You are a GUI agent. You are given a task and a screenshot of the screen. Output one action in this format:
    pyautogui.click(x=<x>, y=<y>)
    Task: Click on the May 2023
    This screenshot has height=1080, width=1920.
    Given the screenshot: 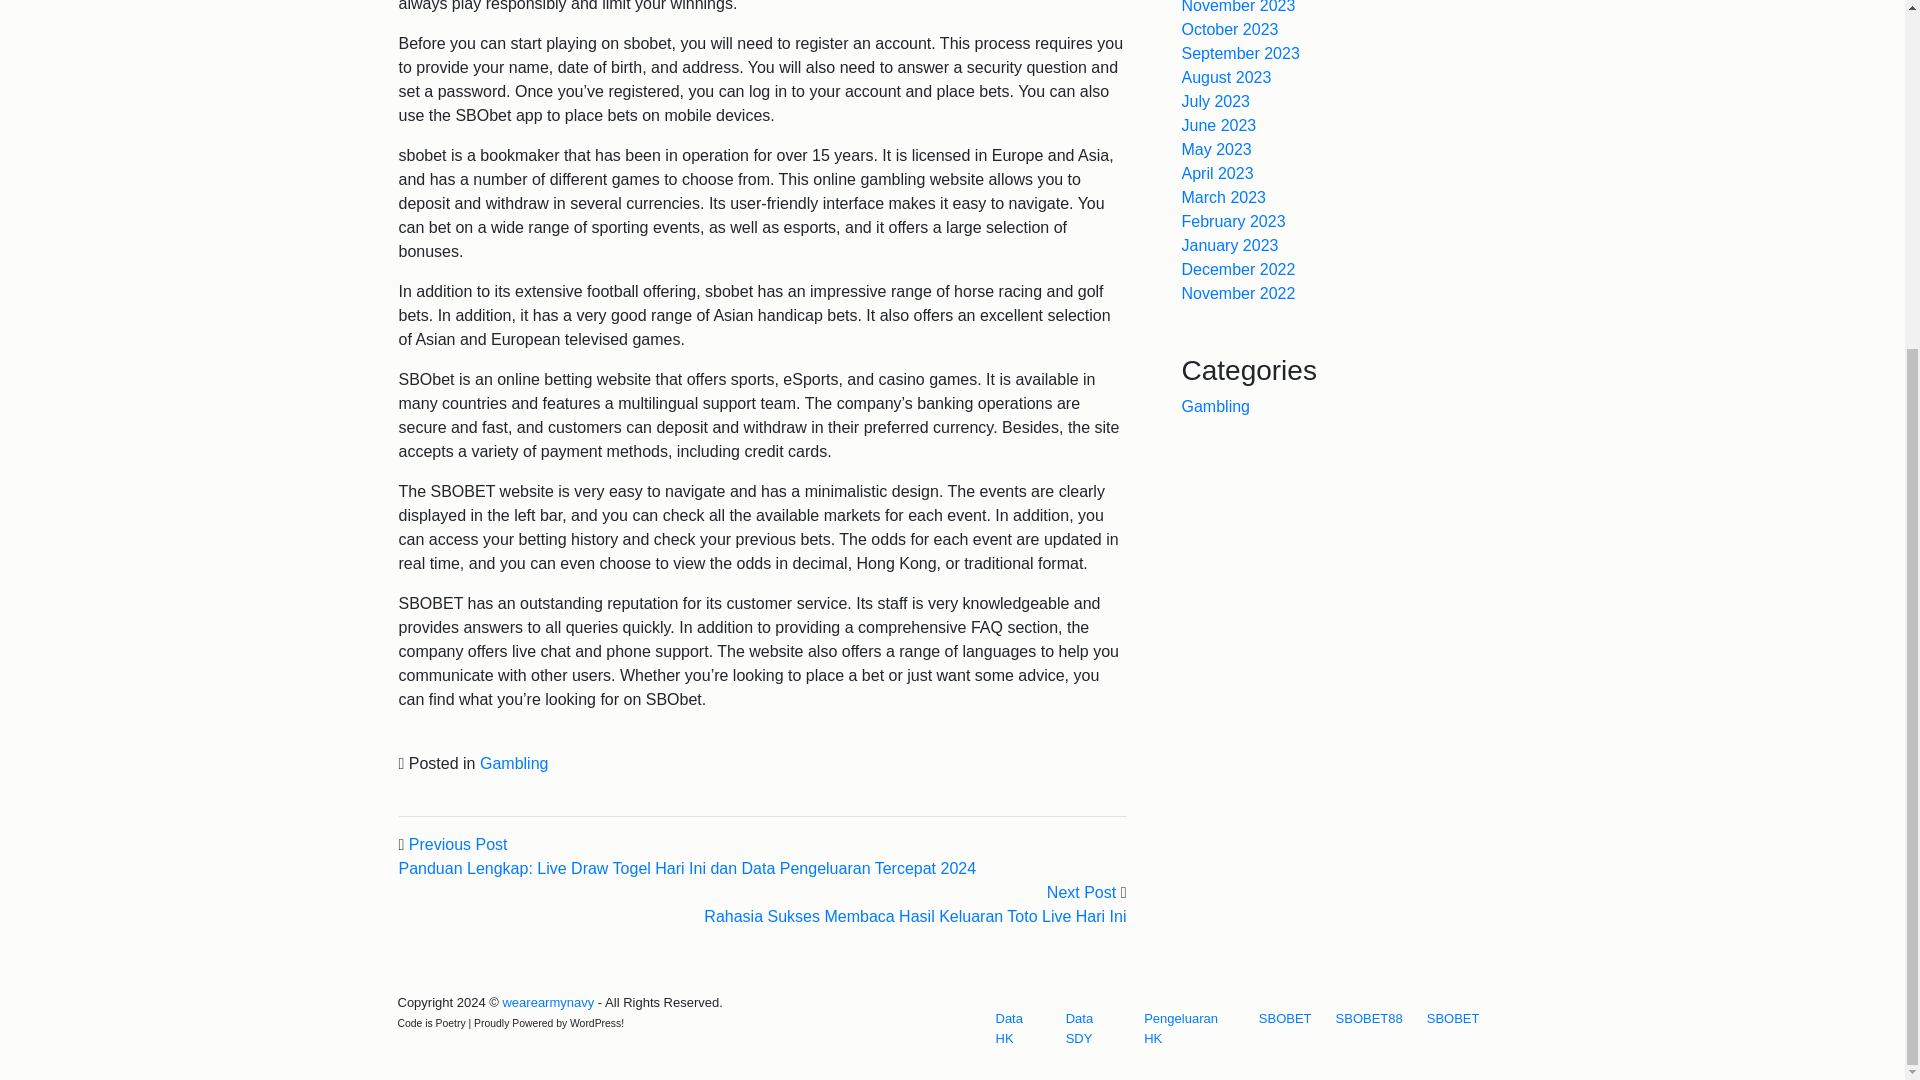 What is the action you would take?
    pyautogui.click(x=1216, y=149)
    